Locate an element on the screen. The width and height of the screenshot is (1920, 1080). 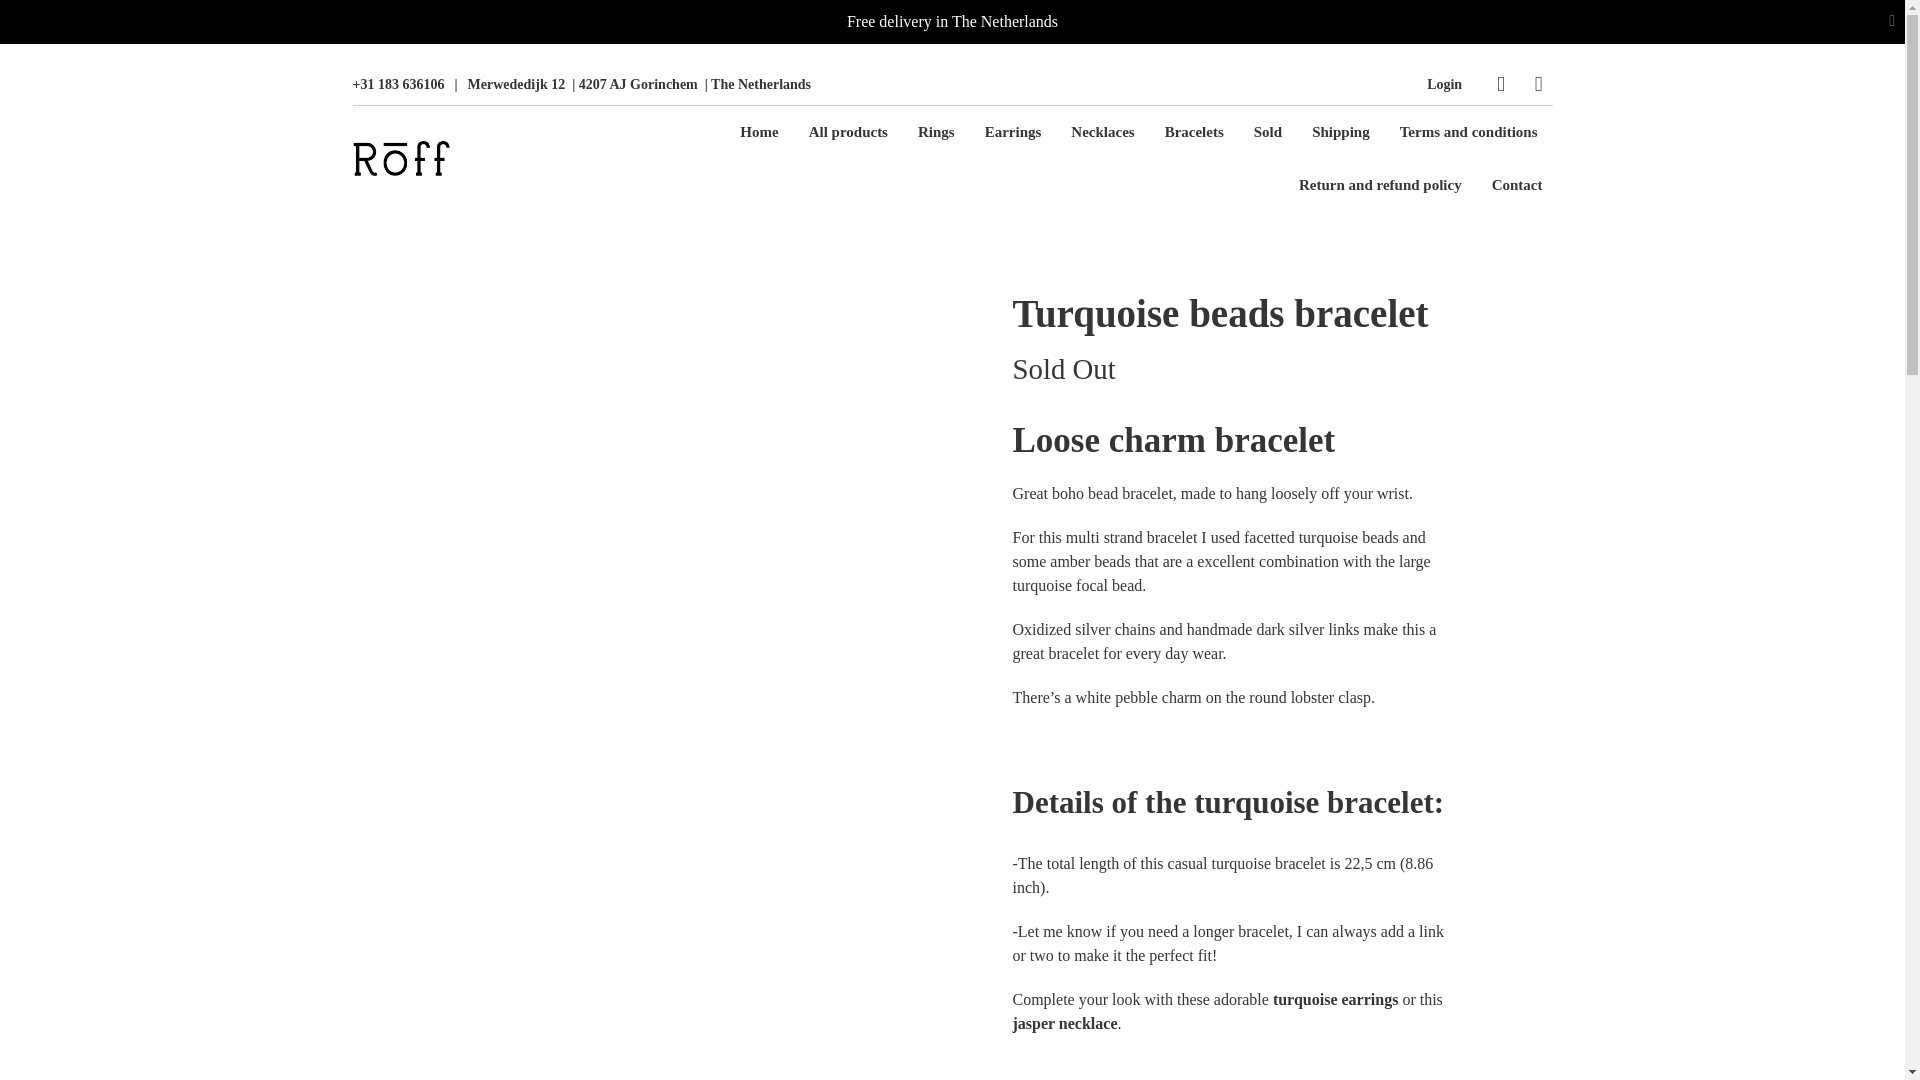
Terms and conditions is located at coordinates (1468, 132).